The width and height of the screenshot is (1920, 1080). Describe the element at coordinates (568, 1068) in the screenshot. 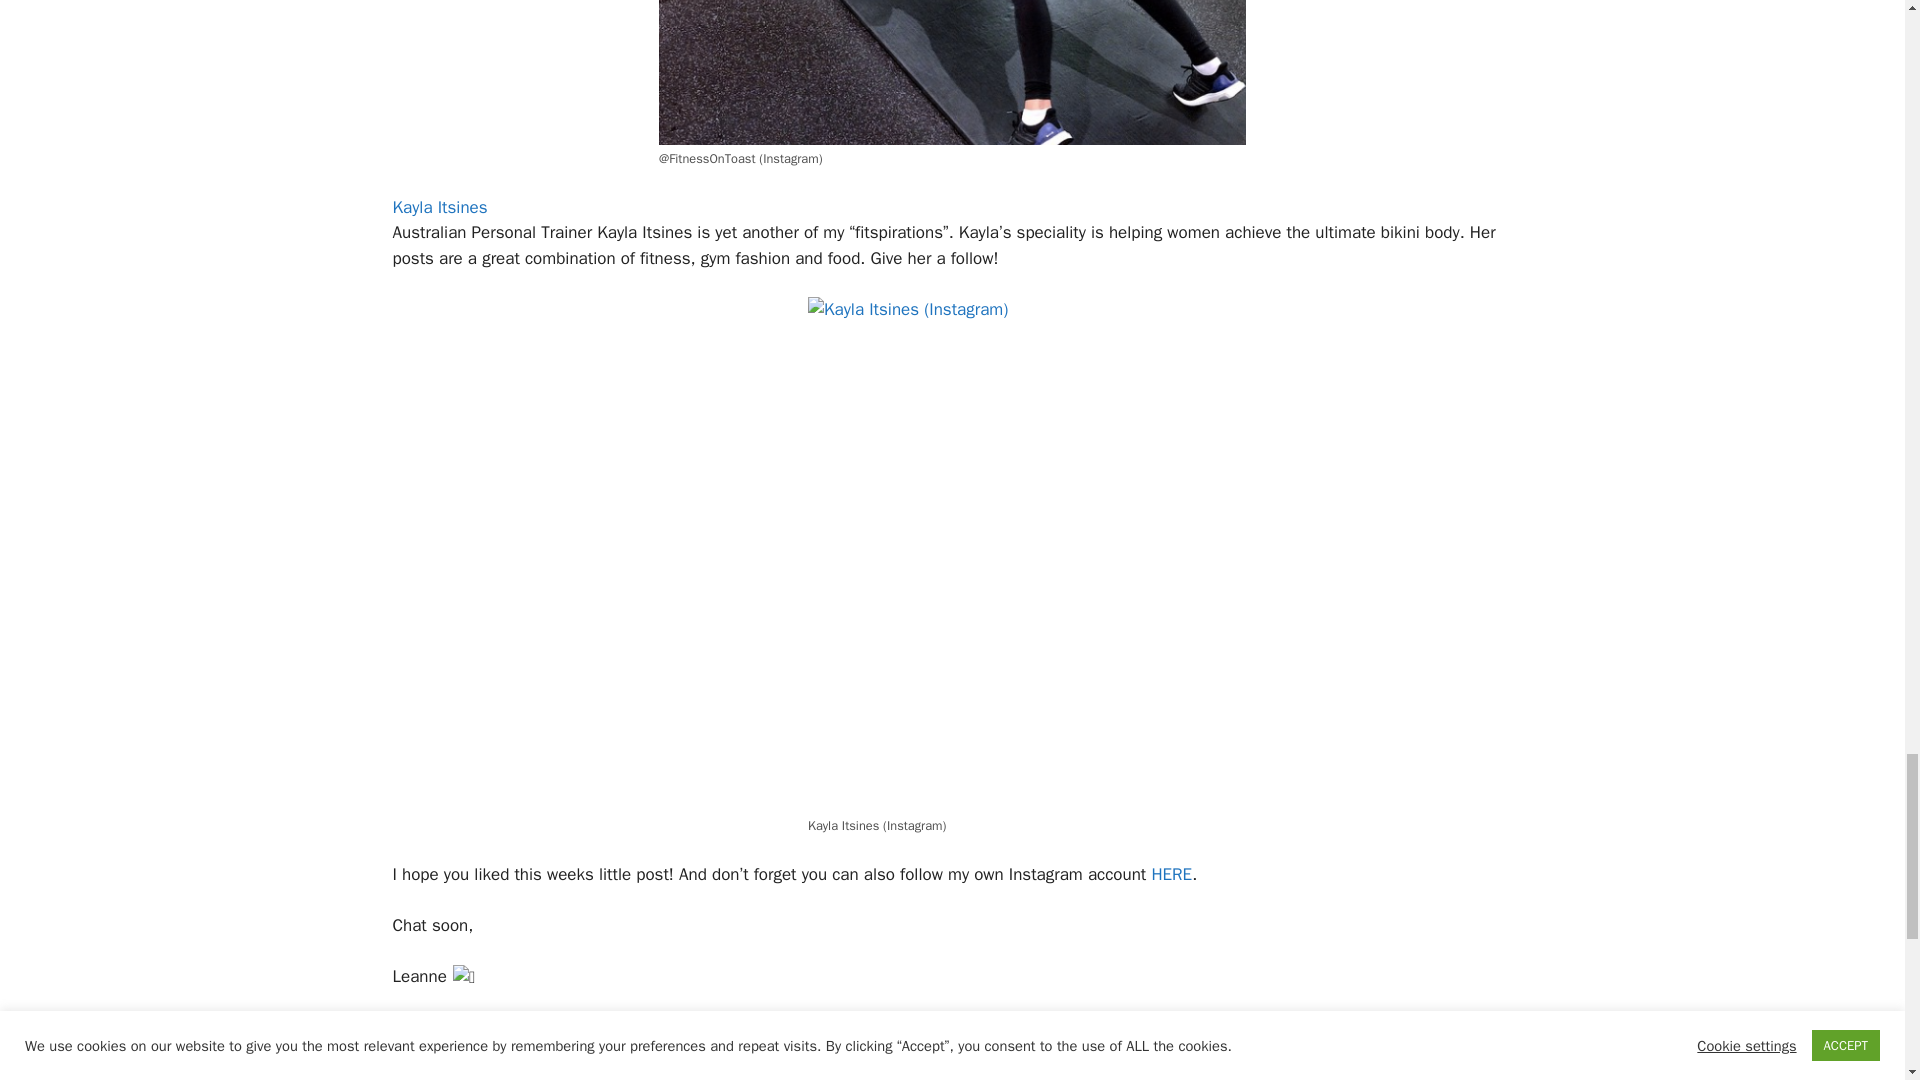

I see `Click to print` at that location.